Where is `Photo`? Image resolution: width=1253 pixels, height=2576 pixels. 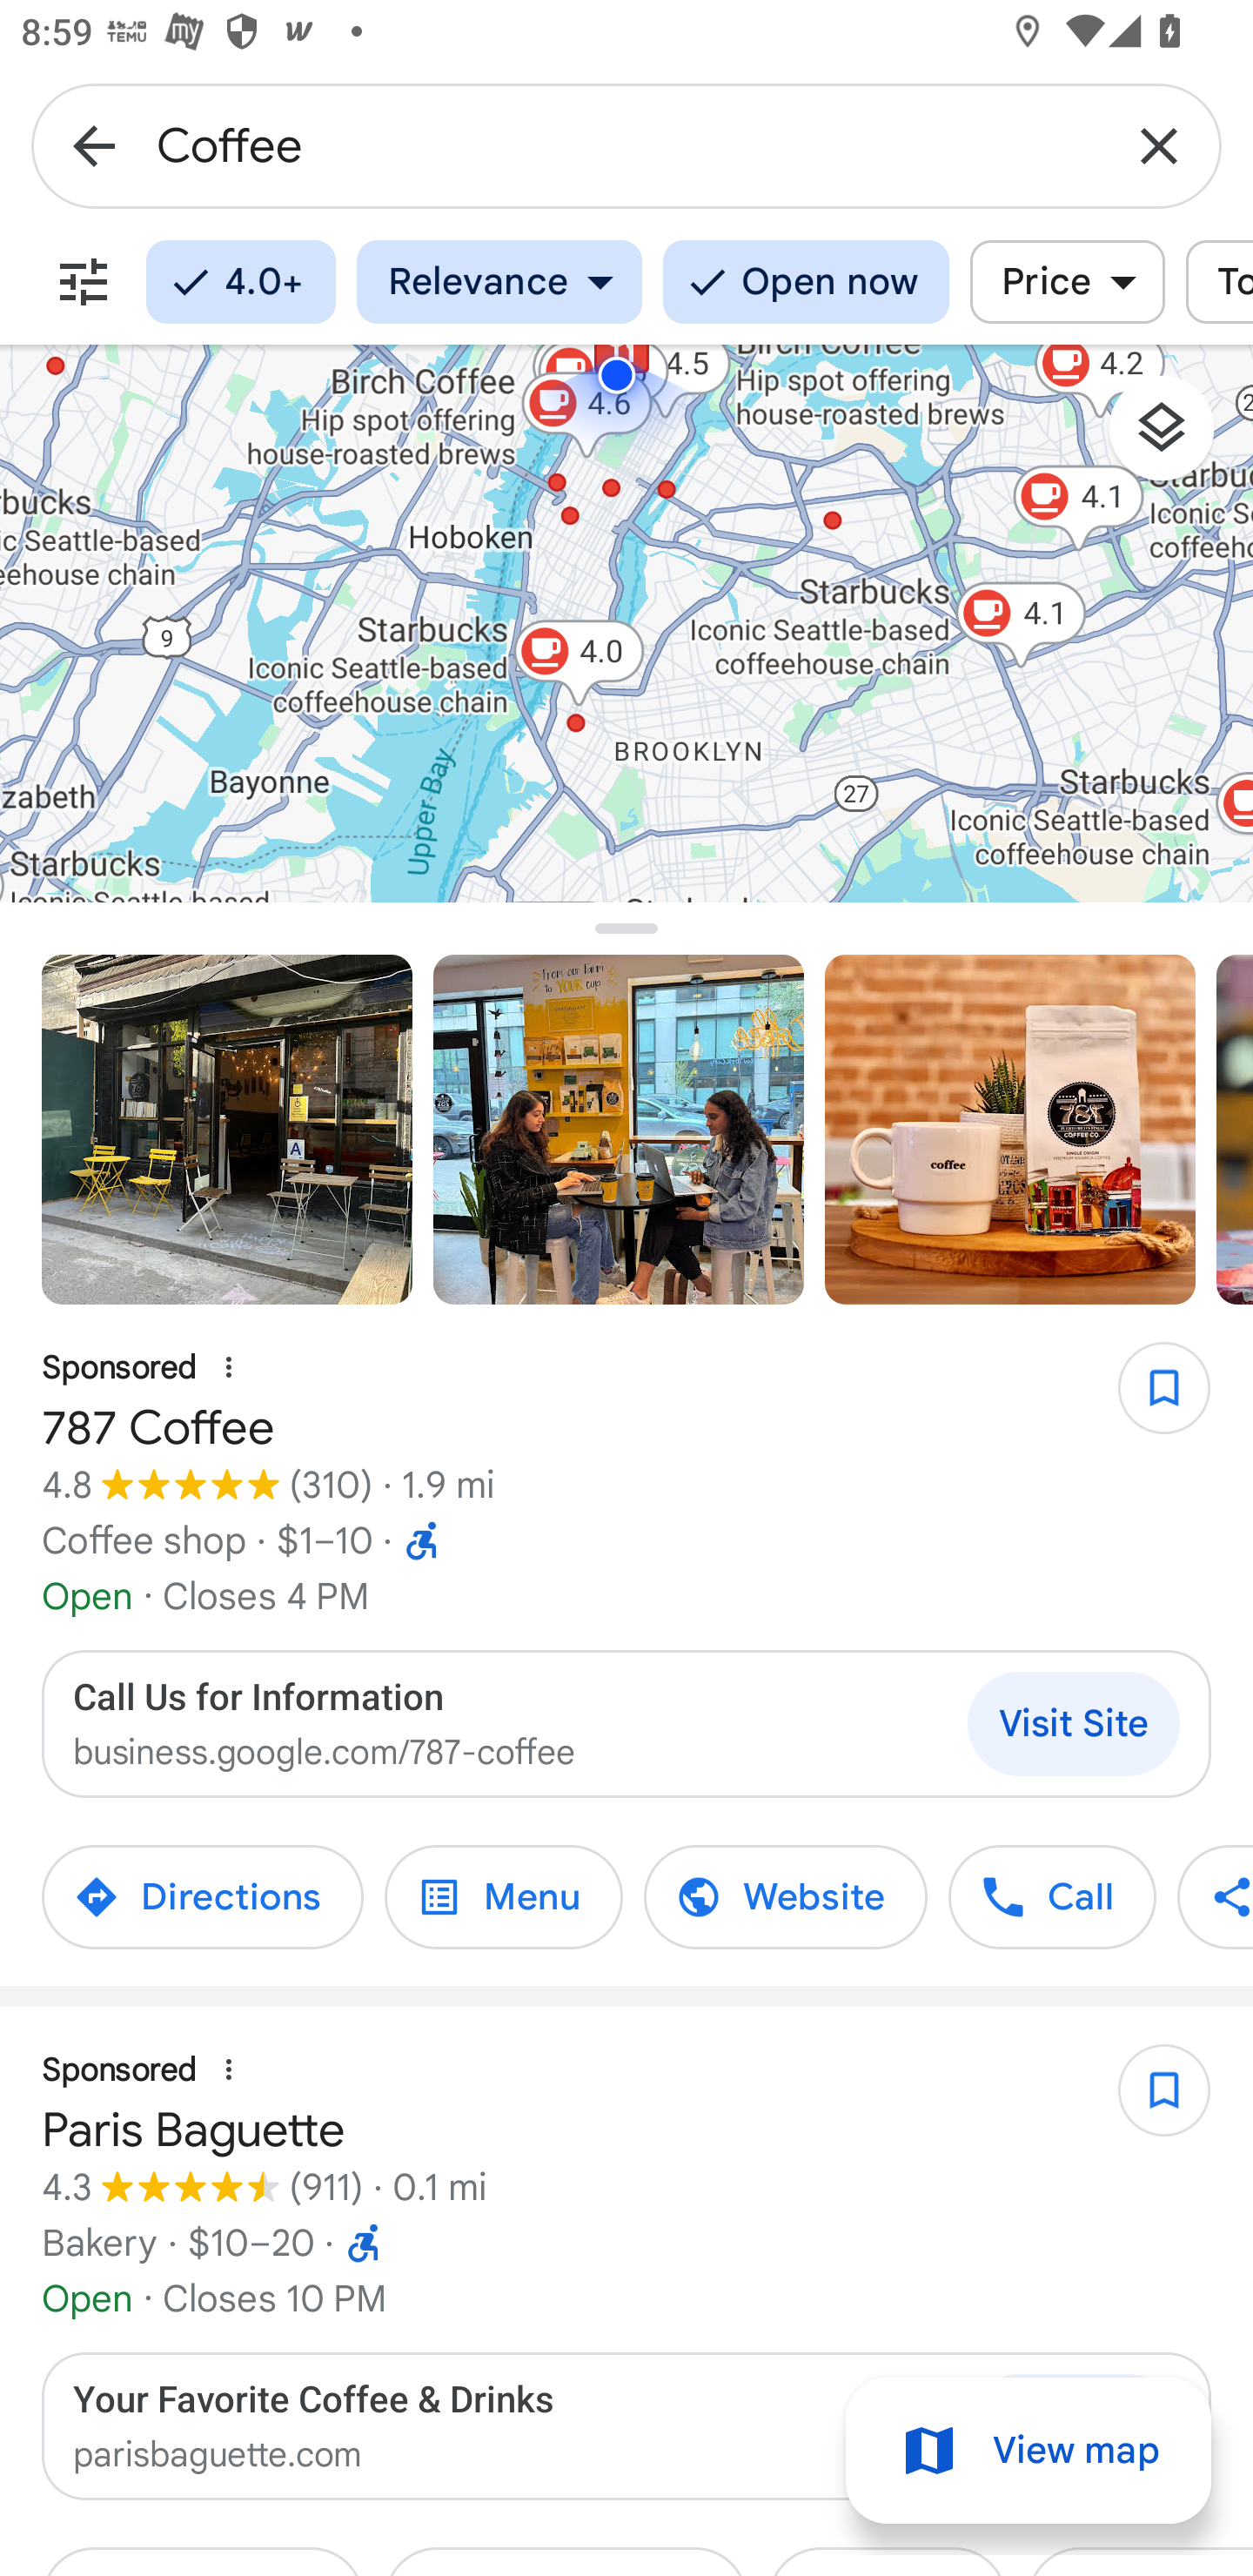 Photo is located at coordinates (619, 1130).